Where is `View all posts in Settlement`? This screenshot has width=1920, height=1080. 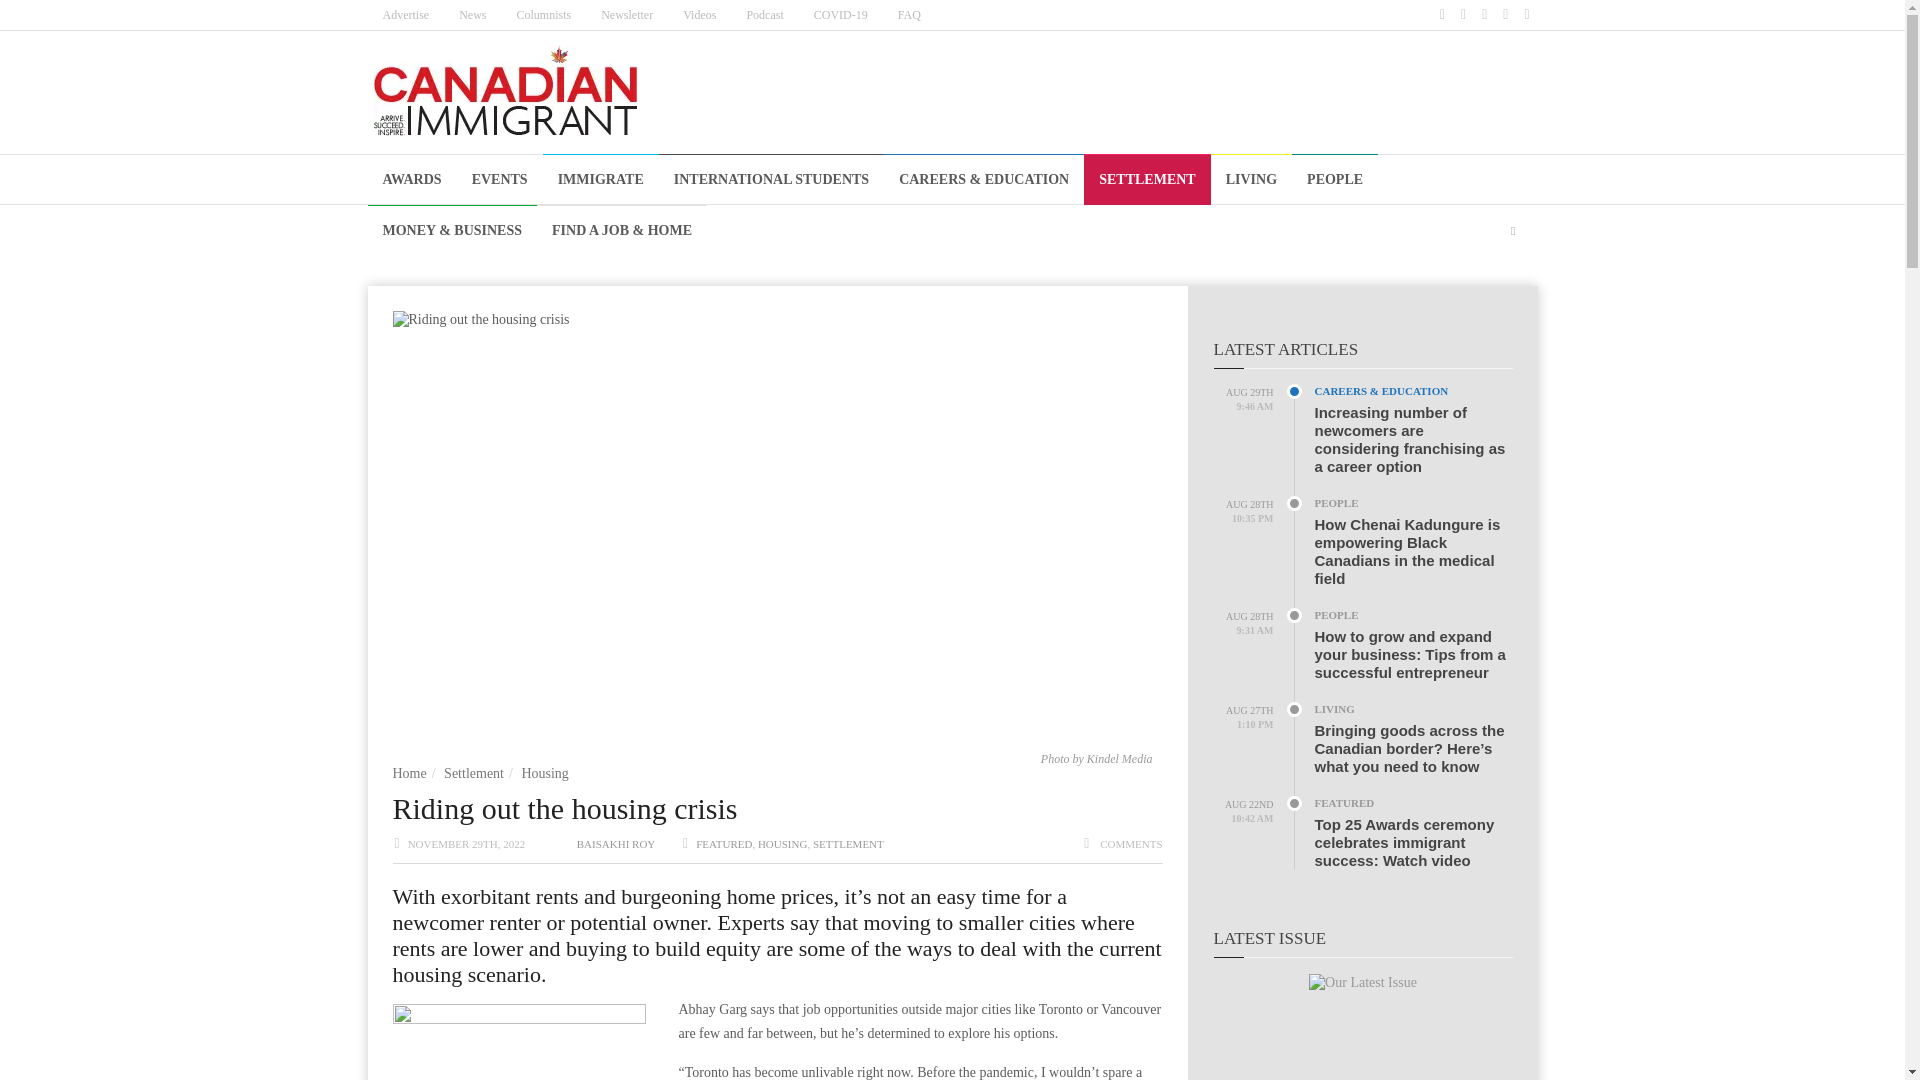 View all posts in Settlement is located at coordinates (848, 844).